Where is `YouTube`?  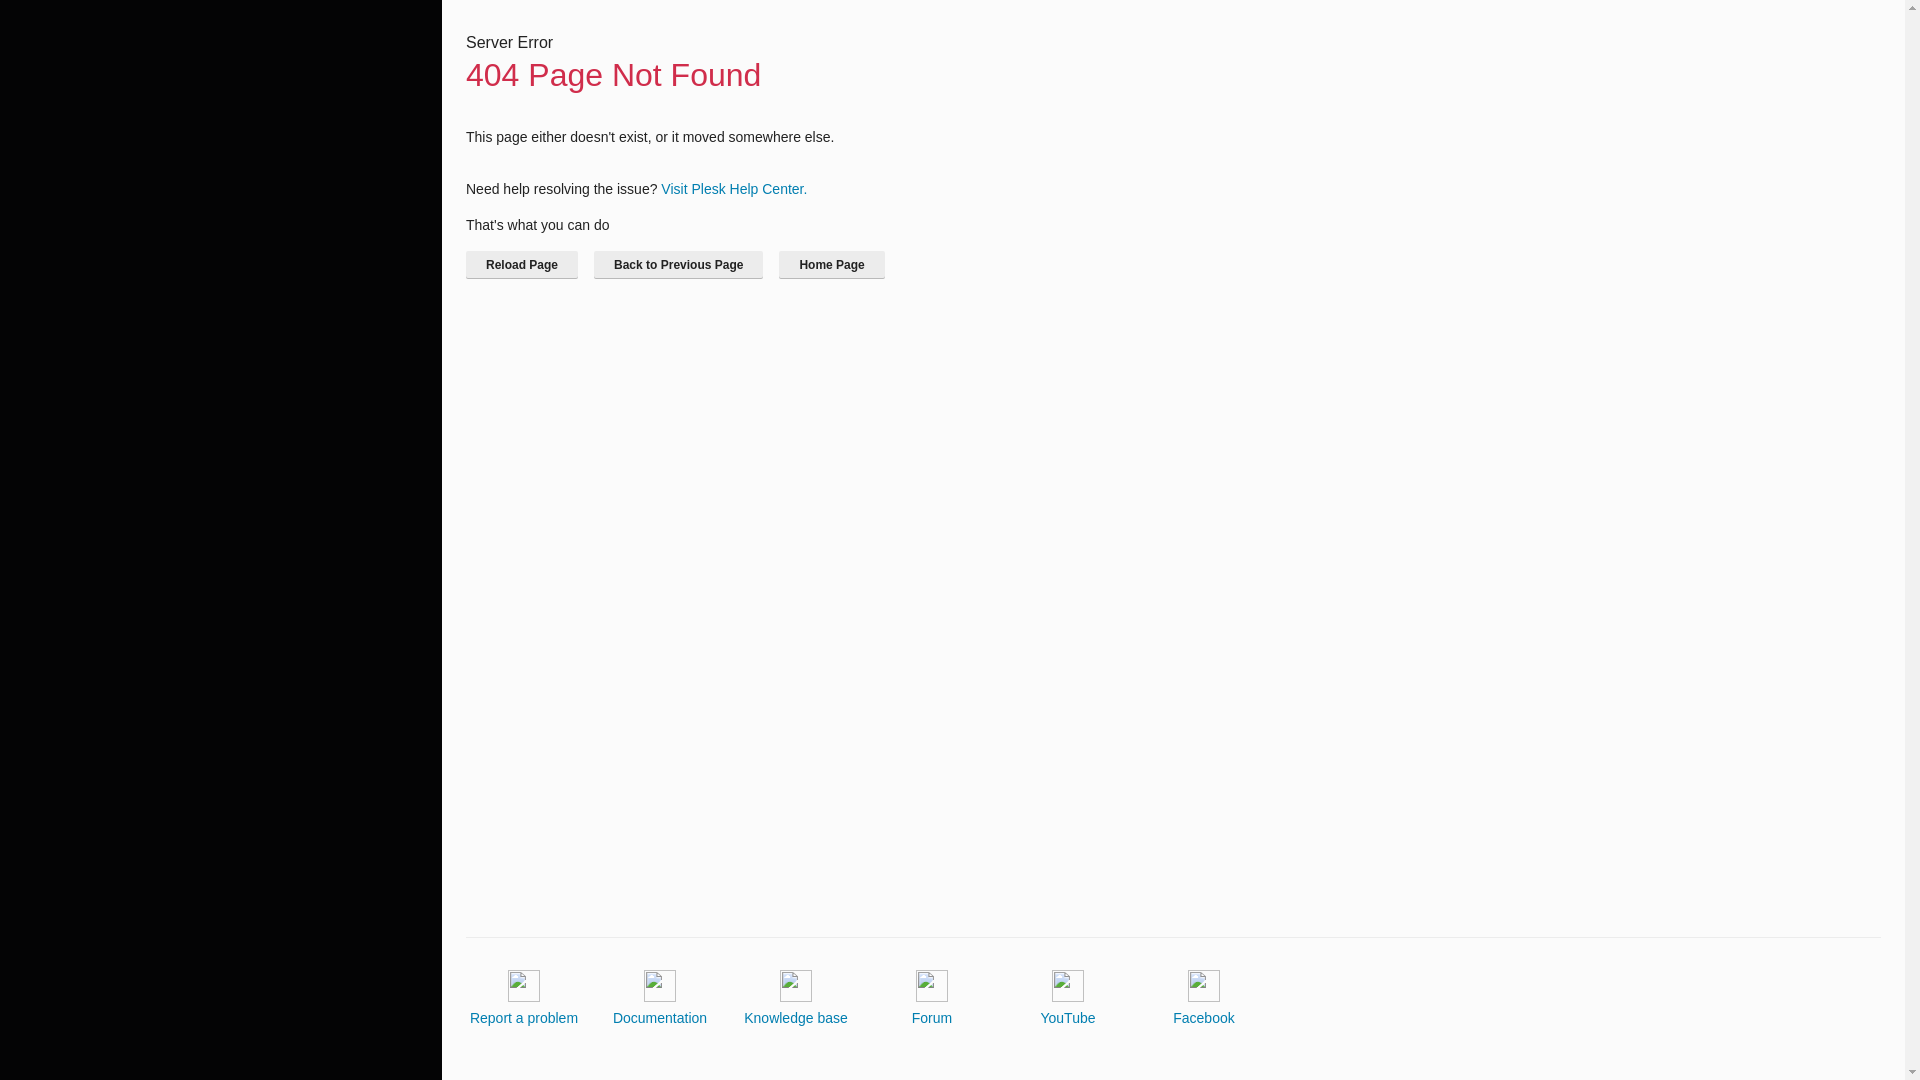
YouTube is located at coordinates (1067, 998).